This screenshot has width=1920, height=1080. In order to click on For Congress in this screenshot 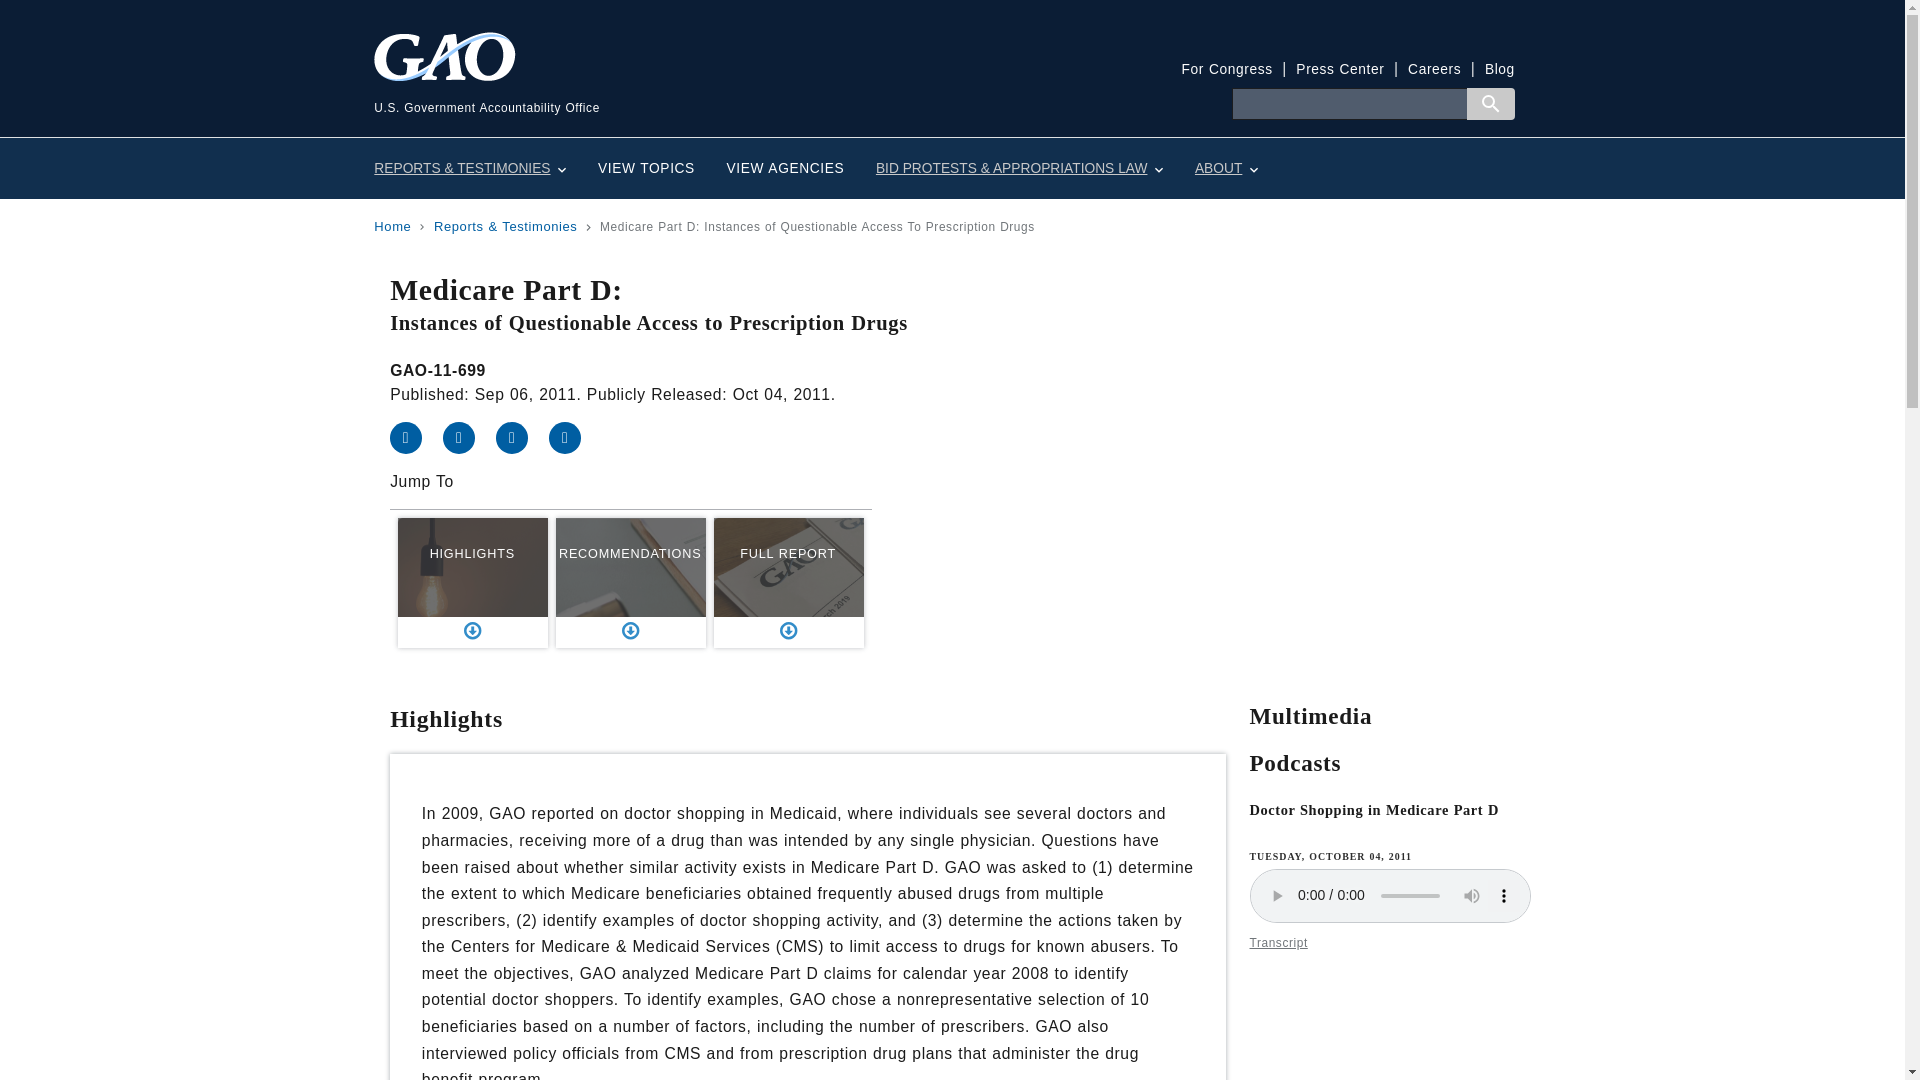, I will do `click(1227, 69)`.